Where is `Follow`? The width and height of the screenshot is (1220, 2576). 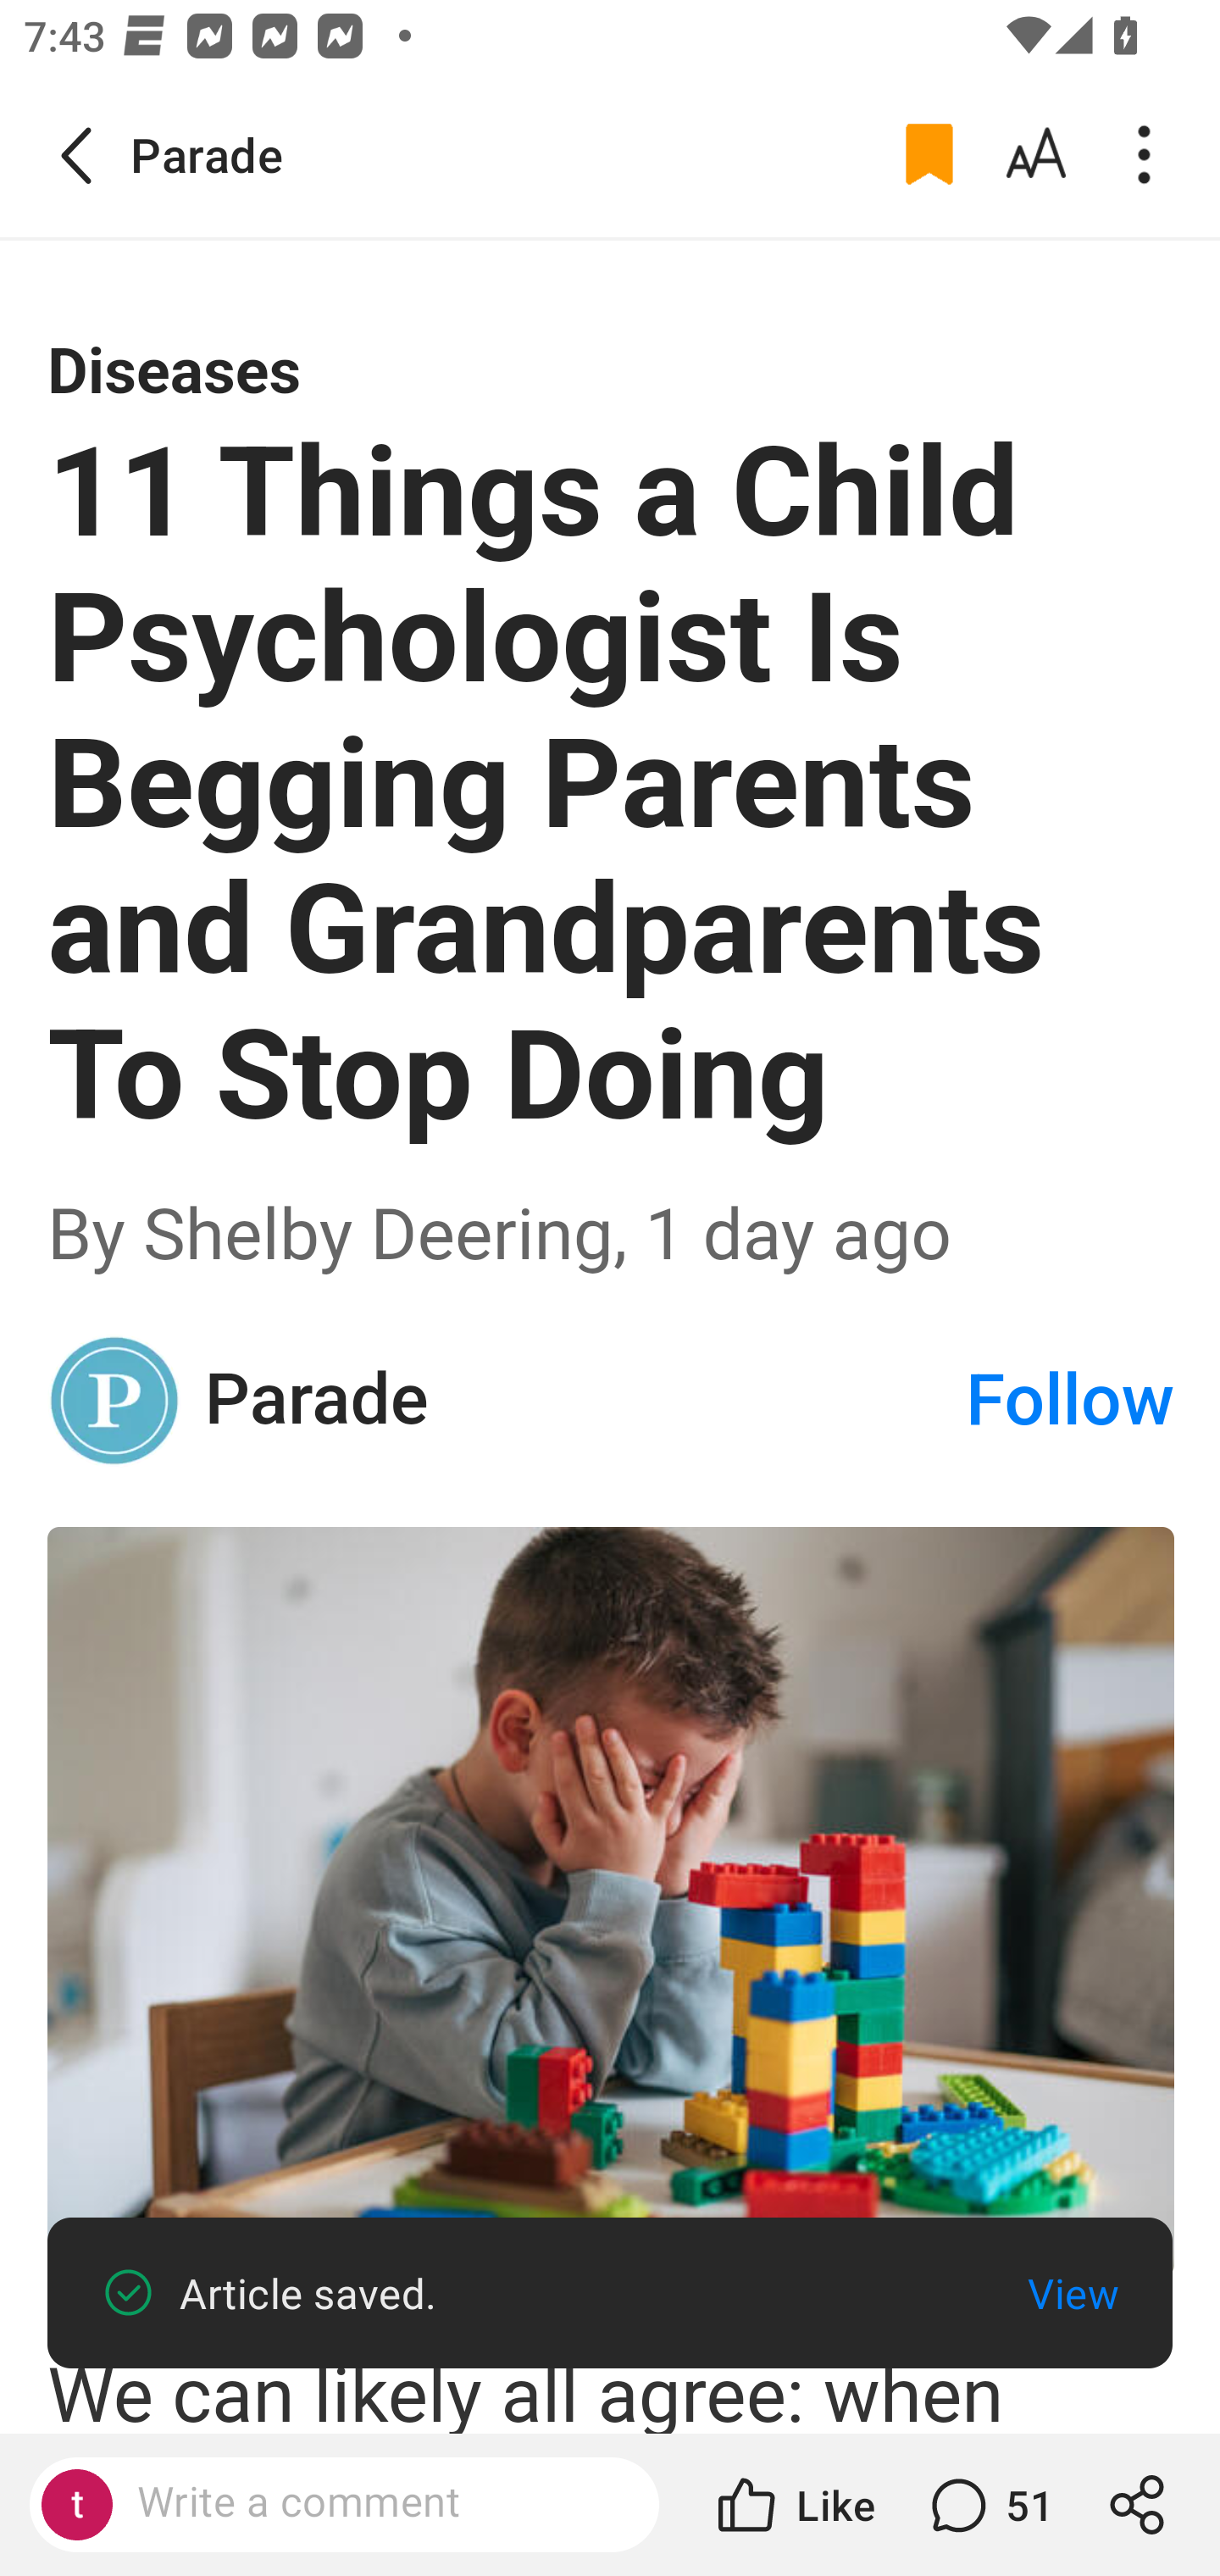 Follow is located at coordinates (1070, 1400).